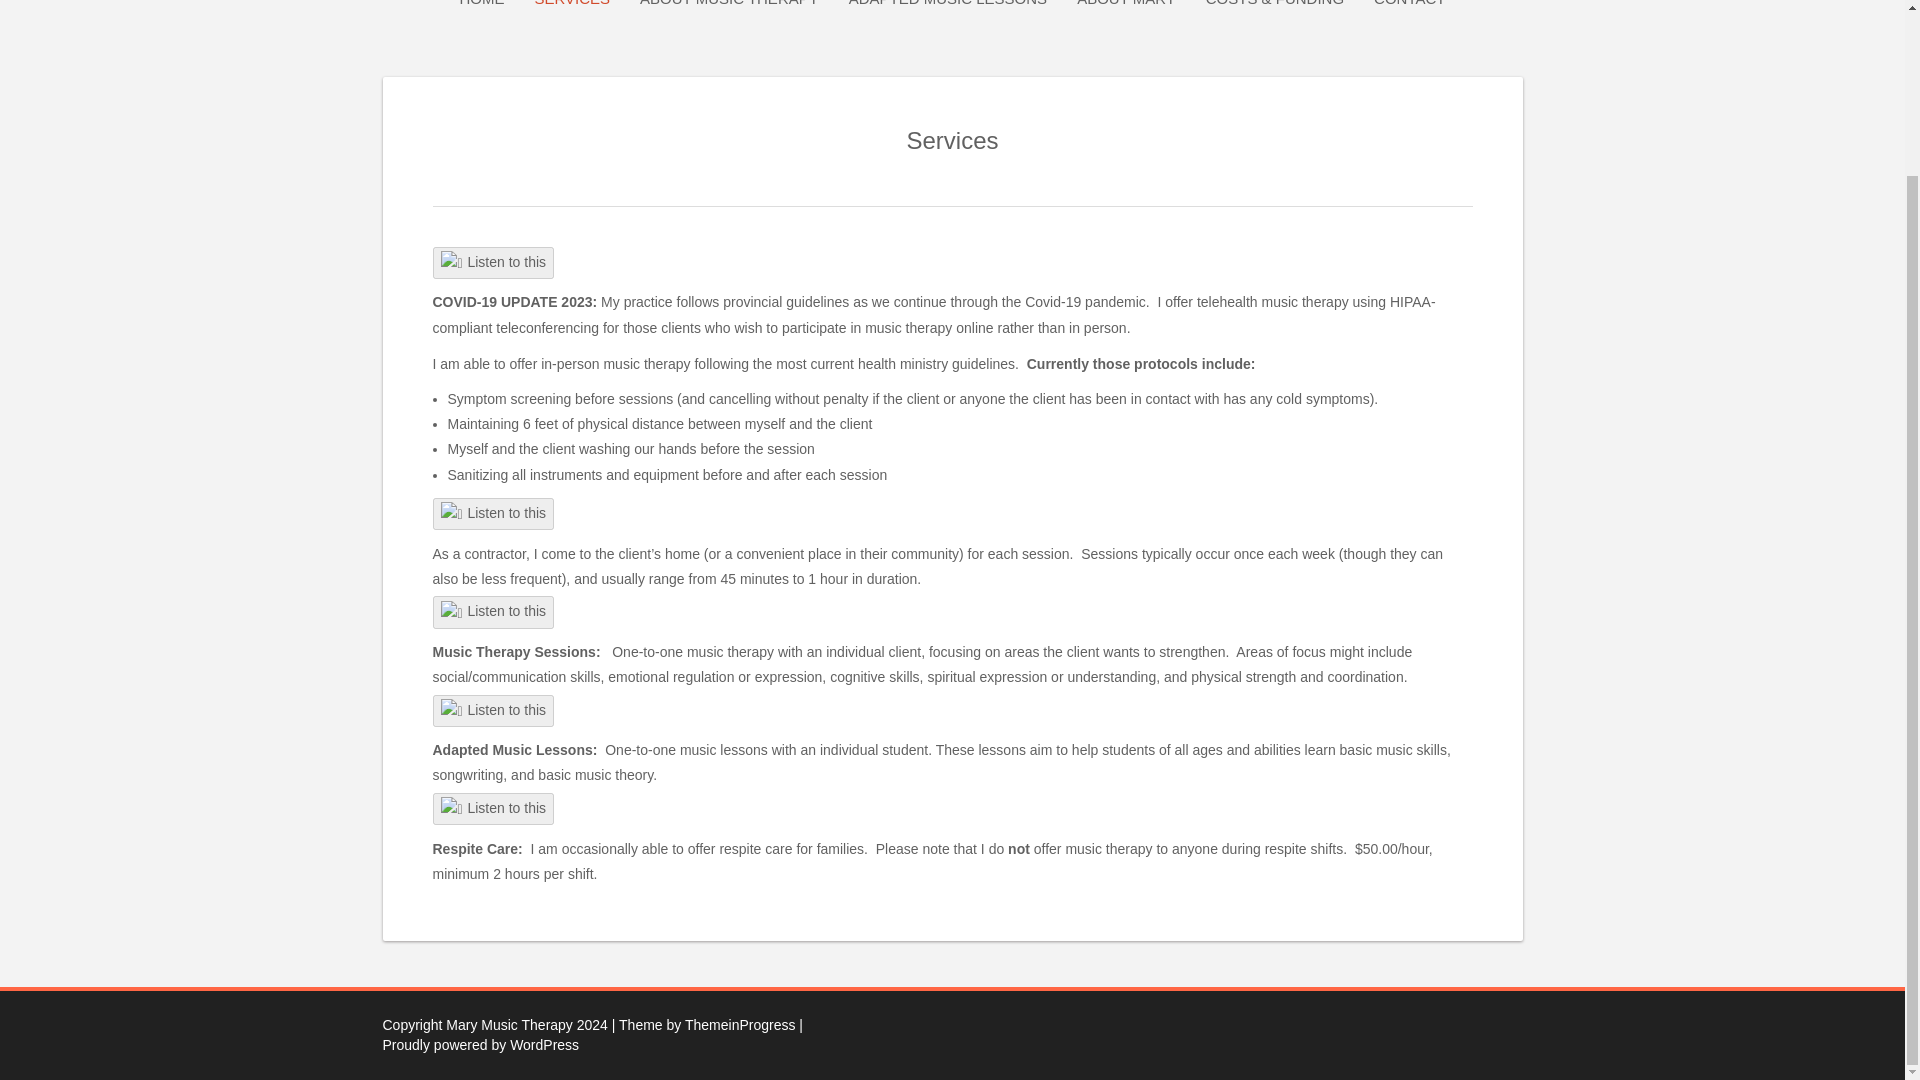  I want to click on Listen to this, so click(493, 809).